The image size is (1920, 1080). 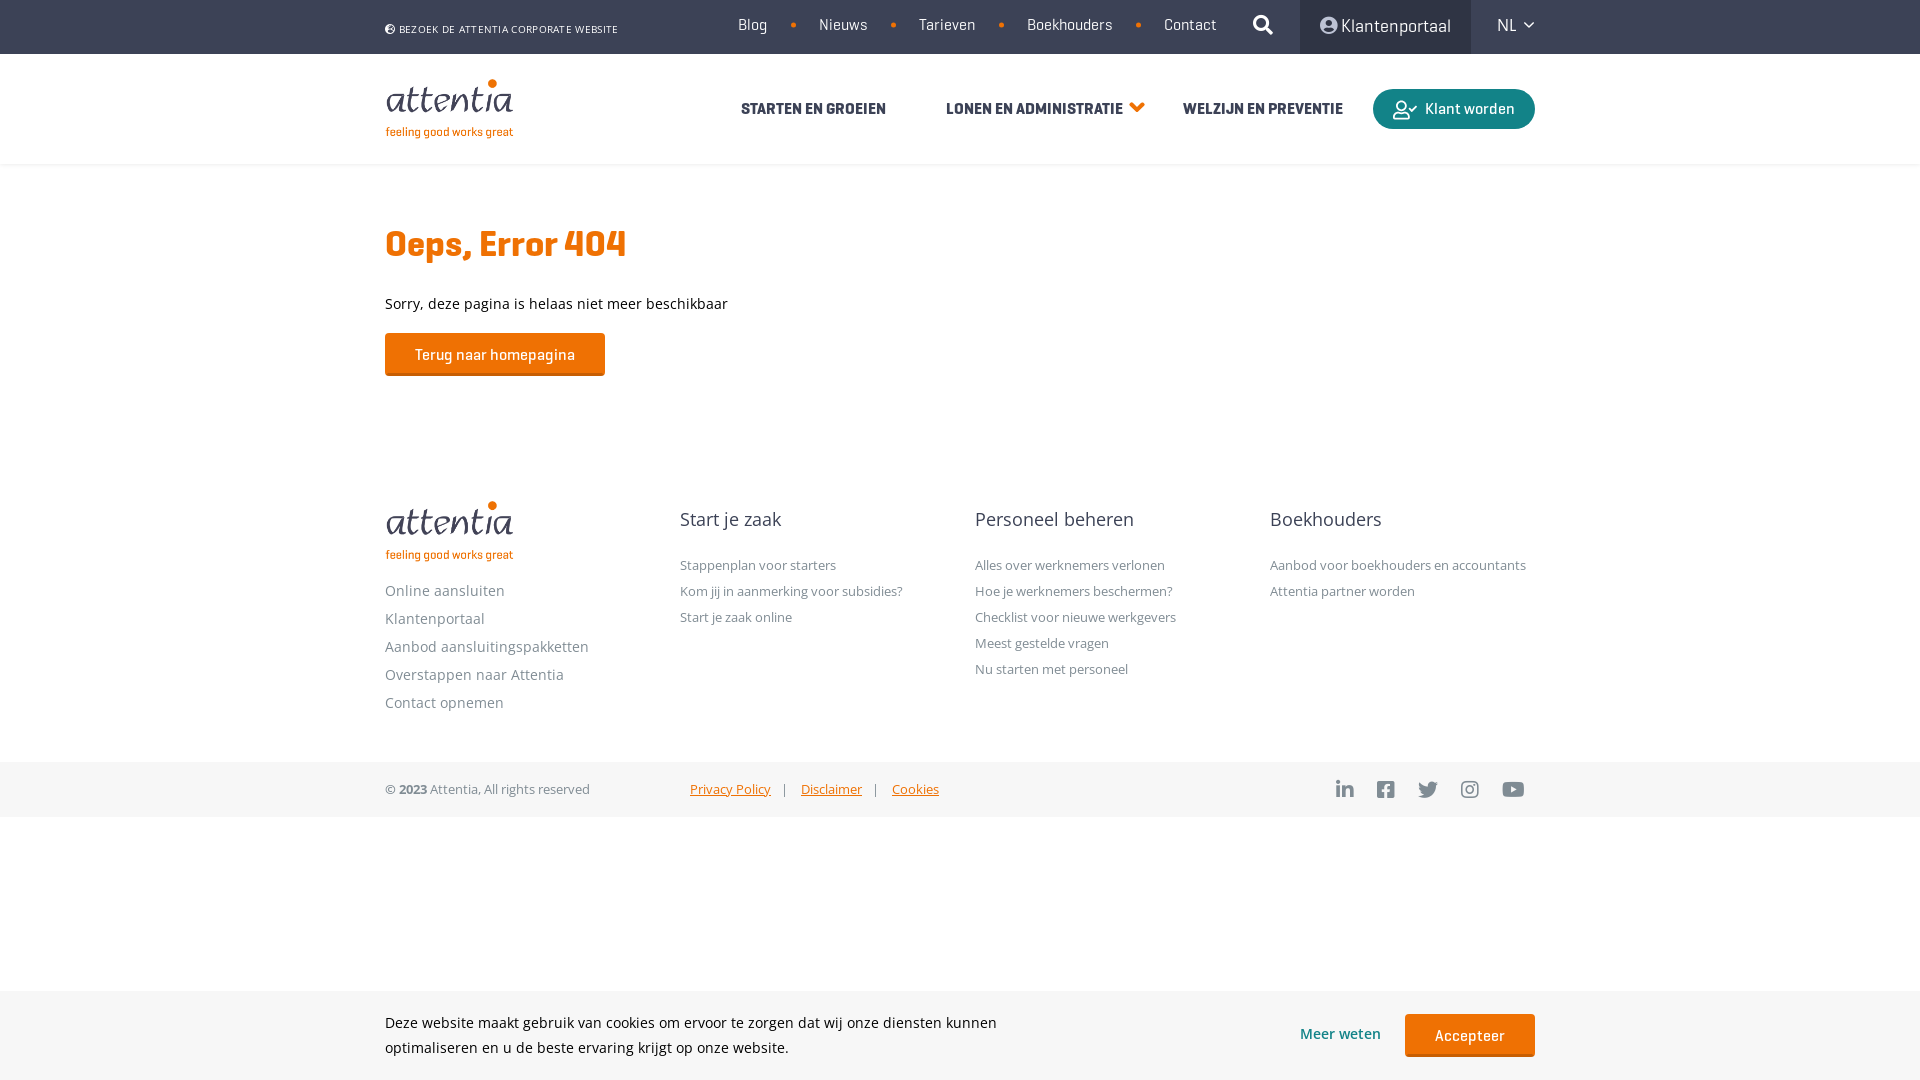 I want to click on Online aansluiten, so click(x=518, y=591).